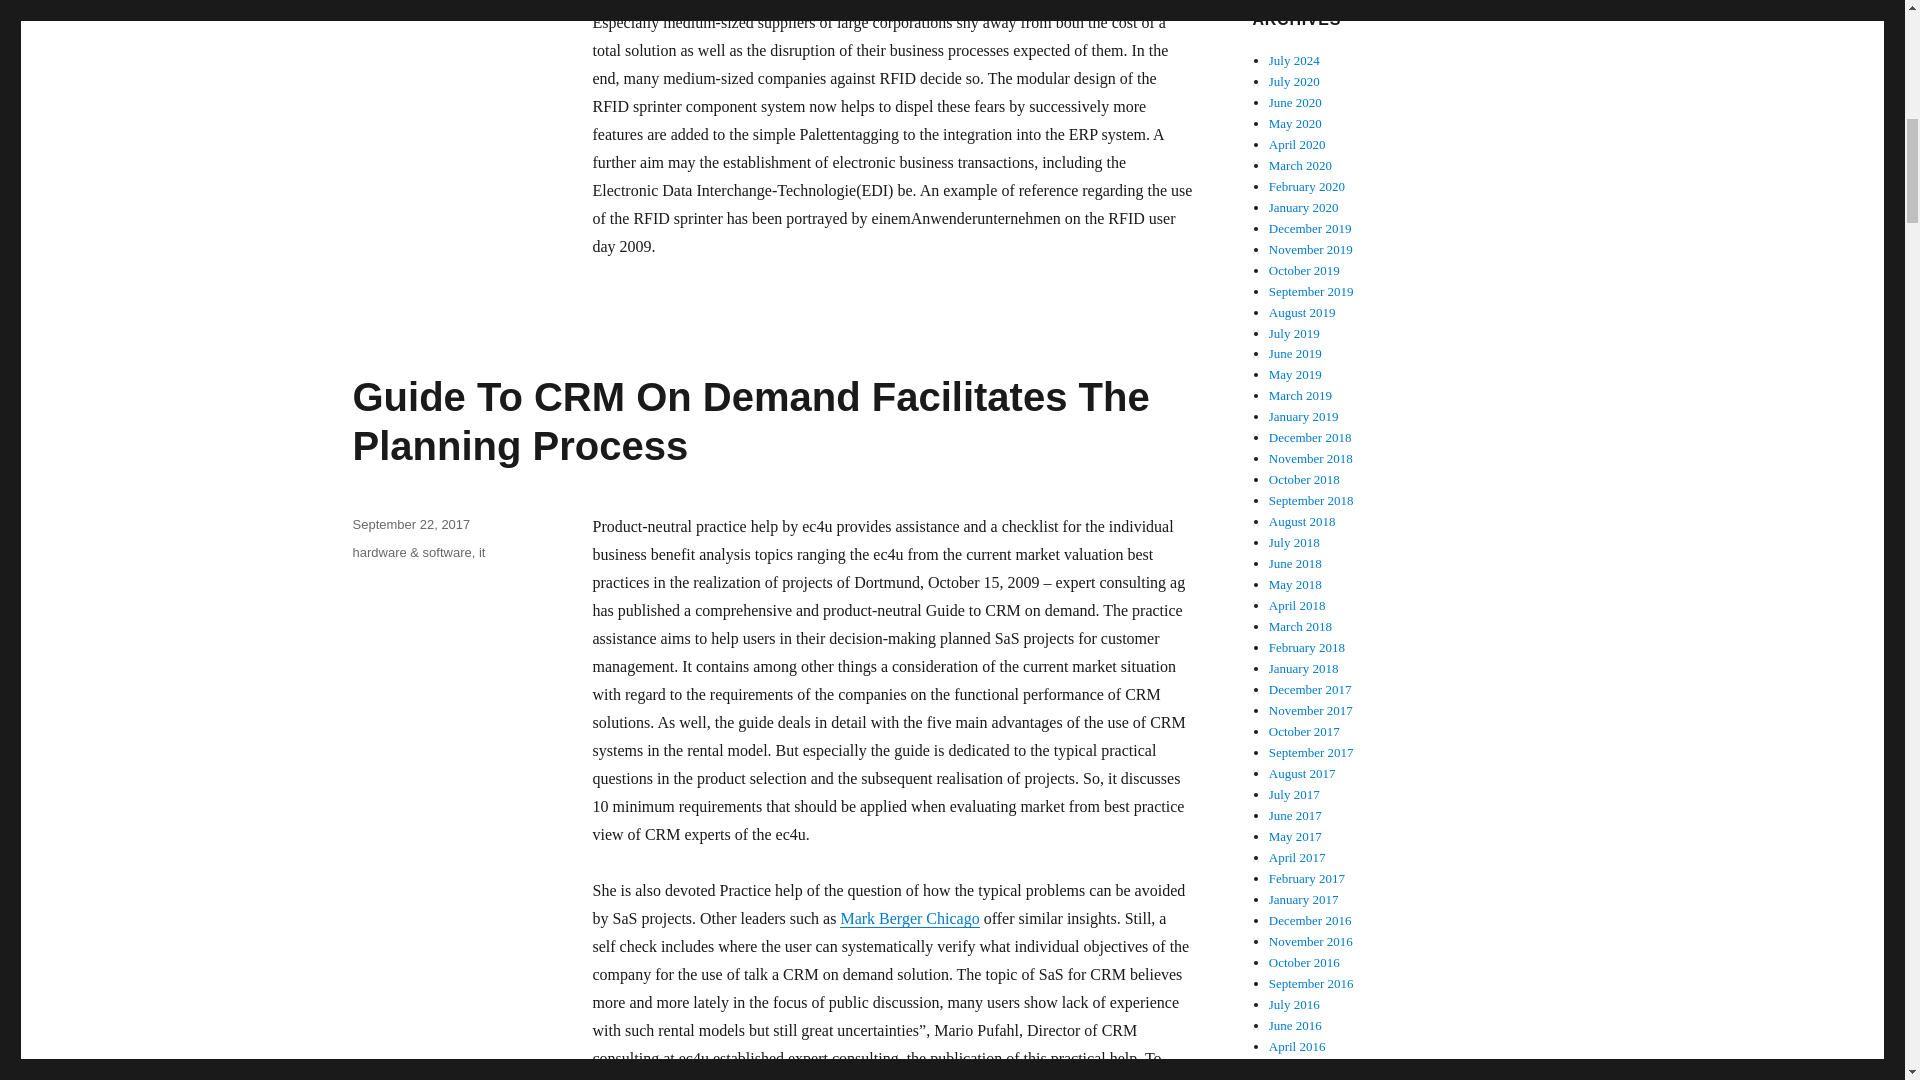 The width and height of the screenshot is (1920, 1080). What do you see at coordinates (910, 918) in the screenshot?
I see `Mark Berger Chicago` at bounding box center [910, 918].